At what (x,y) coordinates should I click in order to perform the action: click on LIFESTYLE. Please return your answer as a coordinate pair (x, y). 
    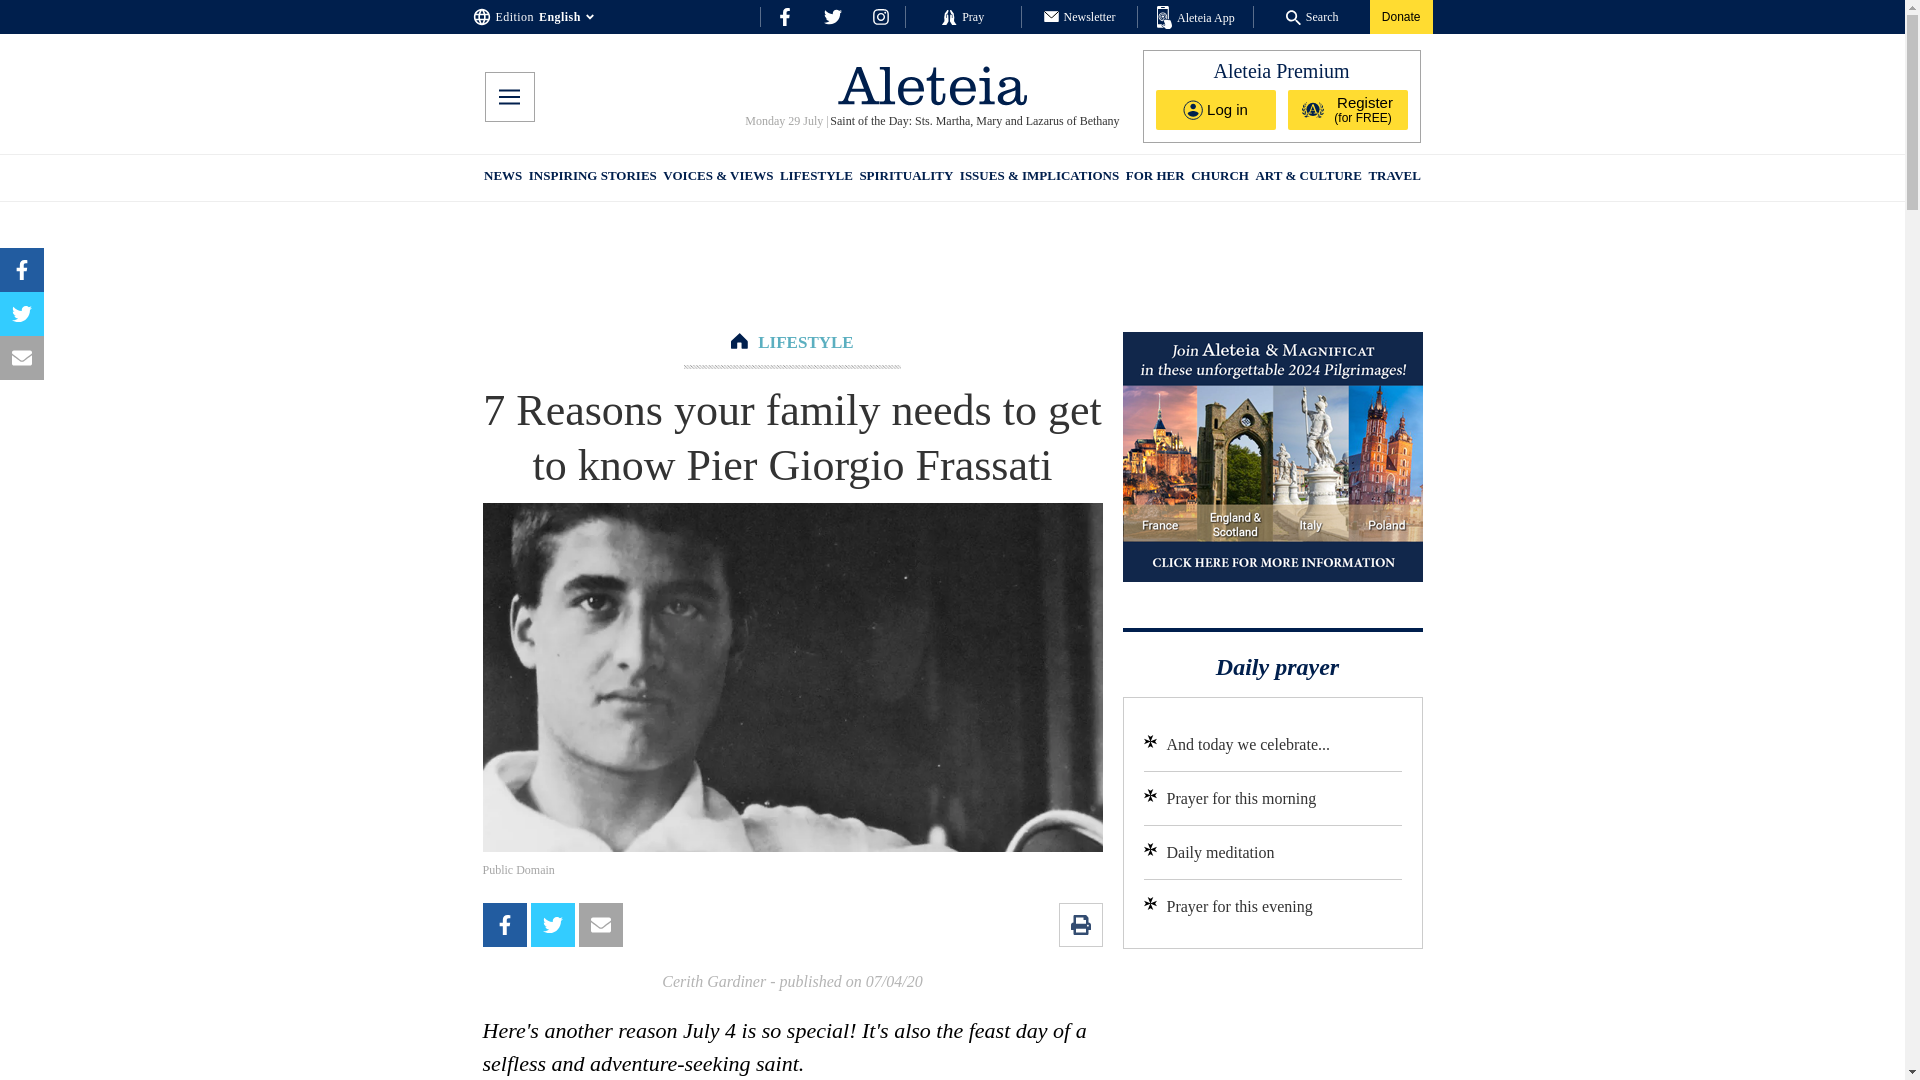
    Looking at the image, I should click on (805, 342).